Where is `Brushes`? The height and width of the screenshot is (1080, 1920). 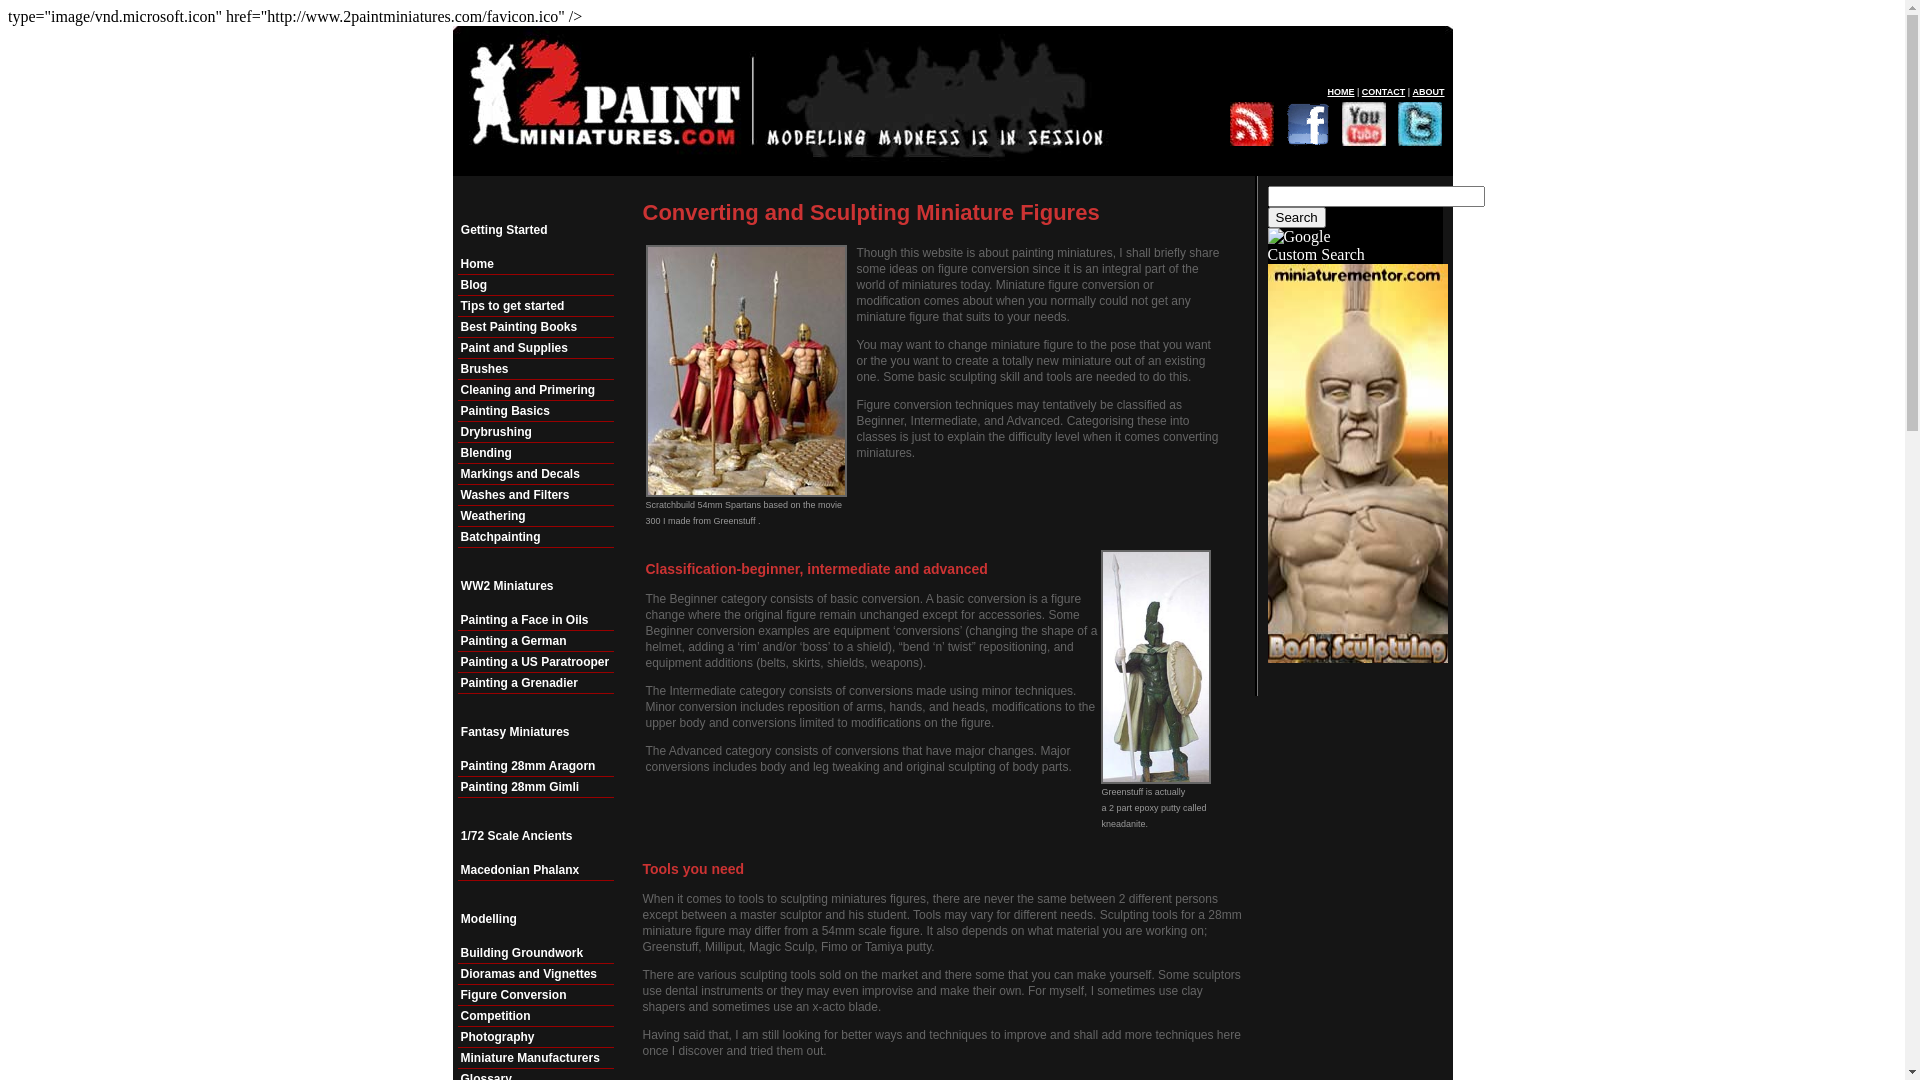 Brushes is located at coordinates (536, 370).